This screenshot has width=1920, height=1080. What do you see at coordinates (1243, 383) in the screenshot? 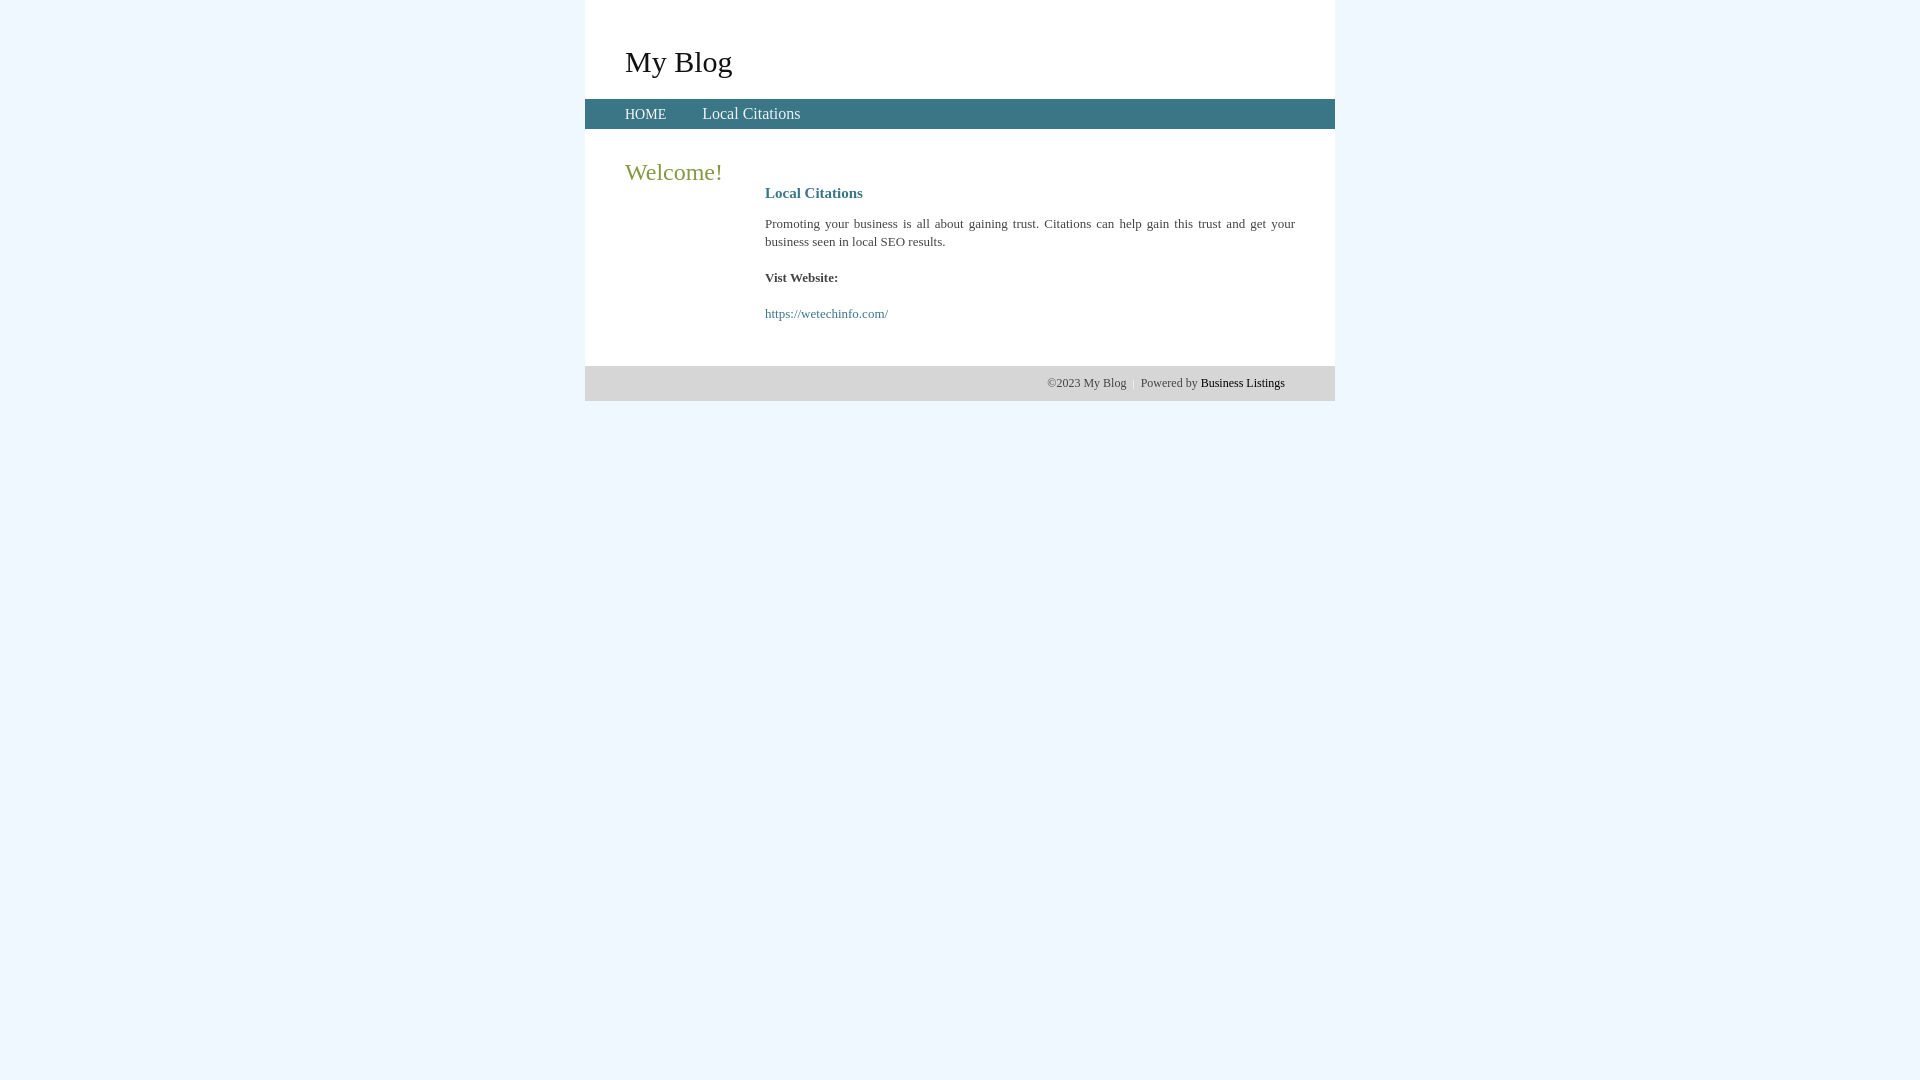
I see `Business Listings` at bounding box center [1243, 383].